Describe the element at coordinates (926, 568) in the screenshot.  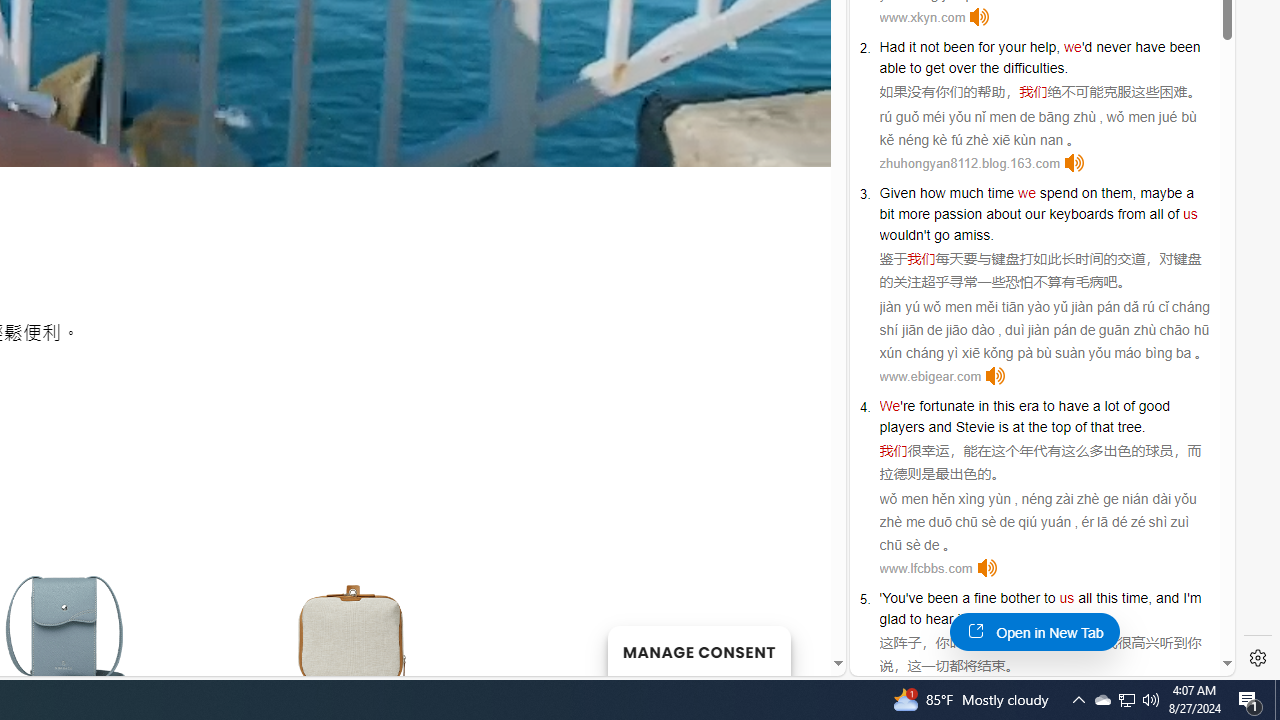
I see `www.lfcbbs.com` at that location.